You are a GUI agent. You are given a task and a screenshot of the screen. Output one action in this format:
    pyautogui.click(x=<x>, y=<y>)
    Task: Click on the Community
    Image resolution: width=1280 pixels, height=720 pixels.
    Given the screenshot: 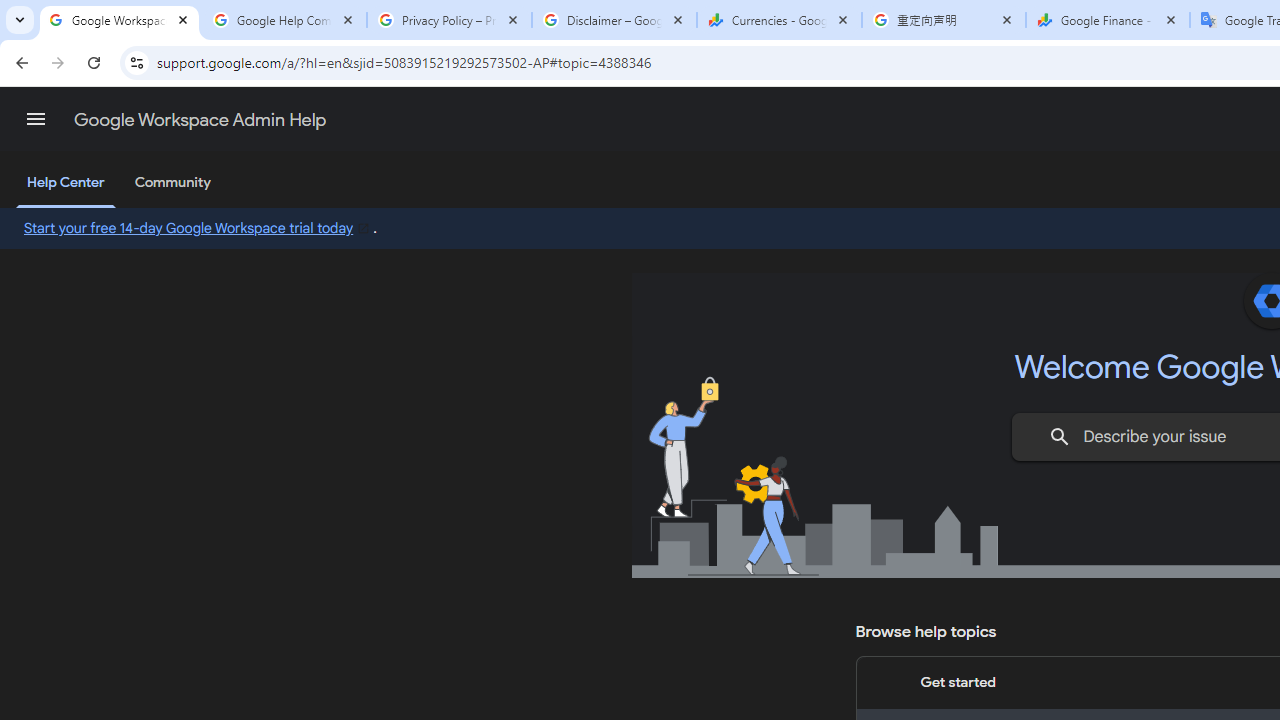 What is the action you would take?
    pyautogui.click(x=172, y=183)
    